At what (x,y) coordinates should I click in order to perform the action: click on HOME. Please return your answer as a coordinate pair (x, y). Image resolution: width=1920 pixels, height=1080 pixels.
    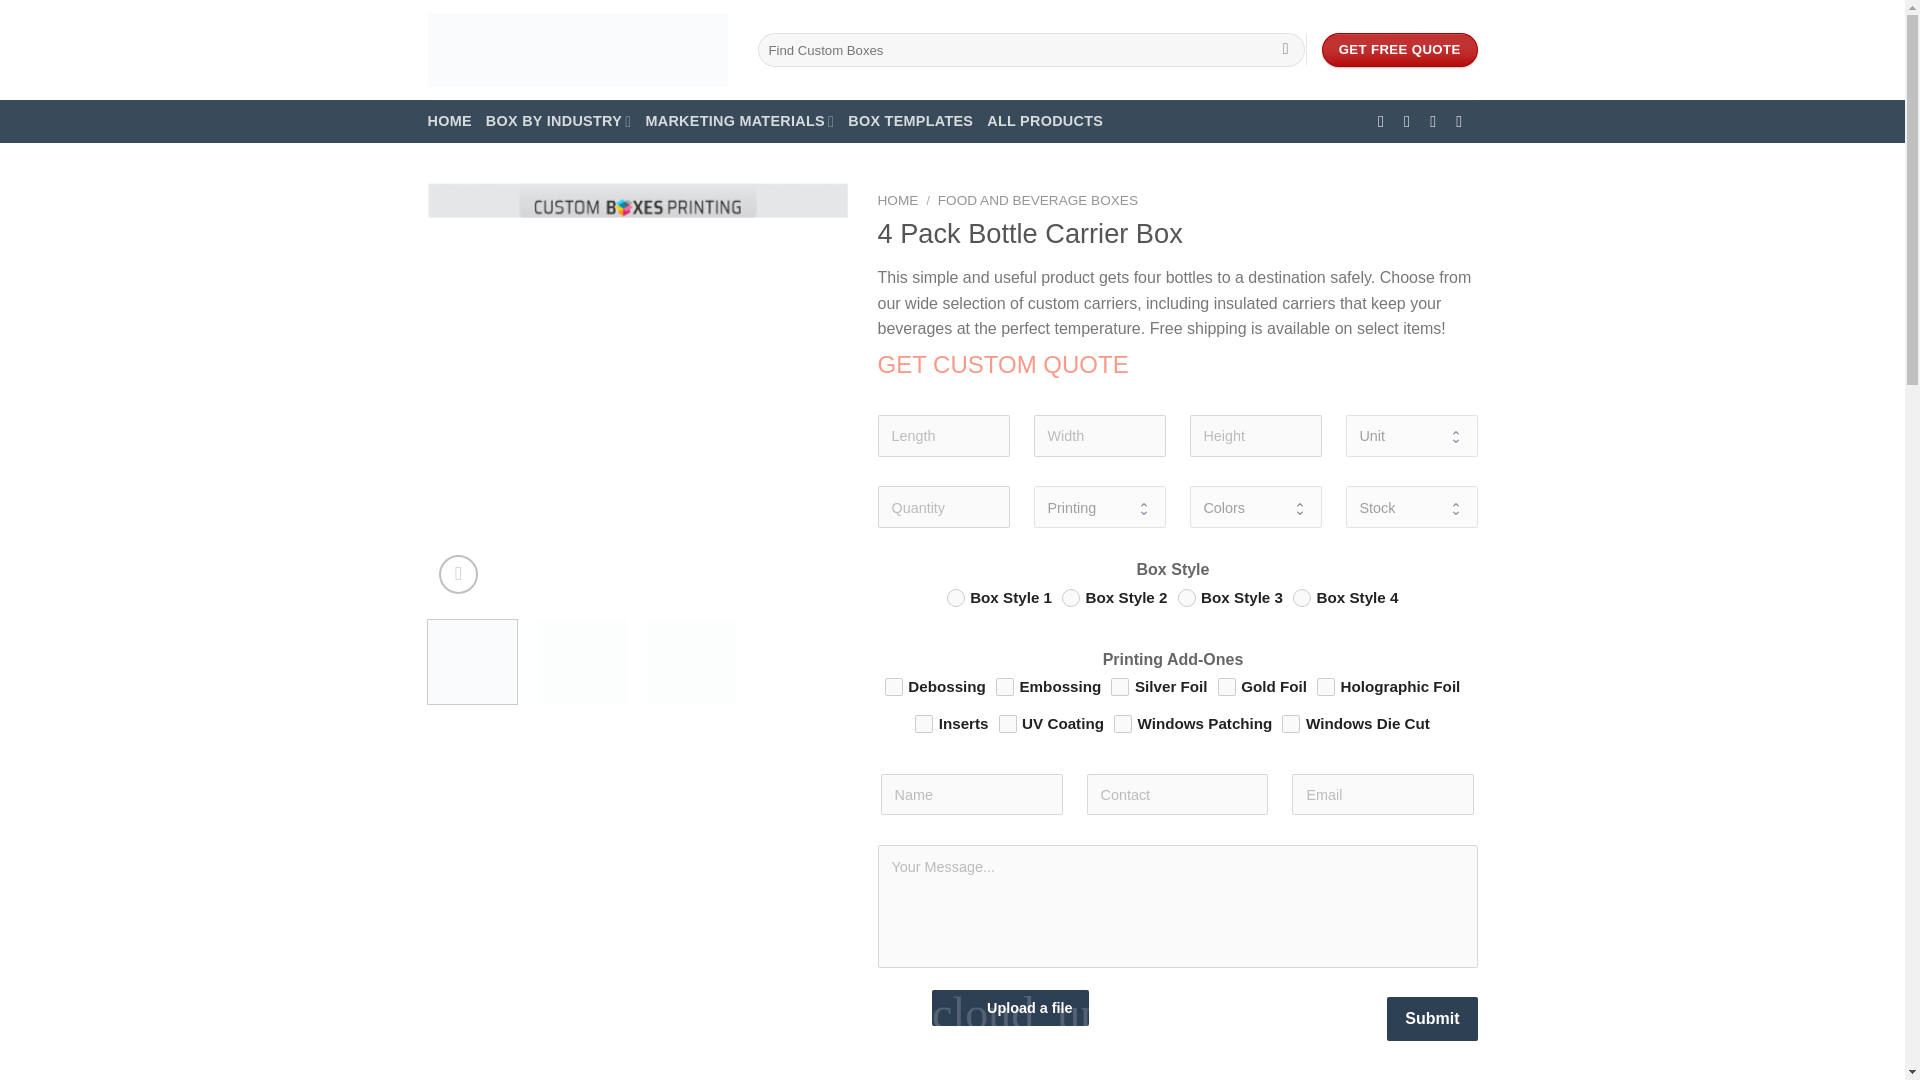
    Looking at the image, I should click on (450, 121).